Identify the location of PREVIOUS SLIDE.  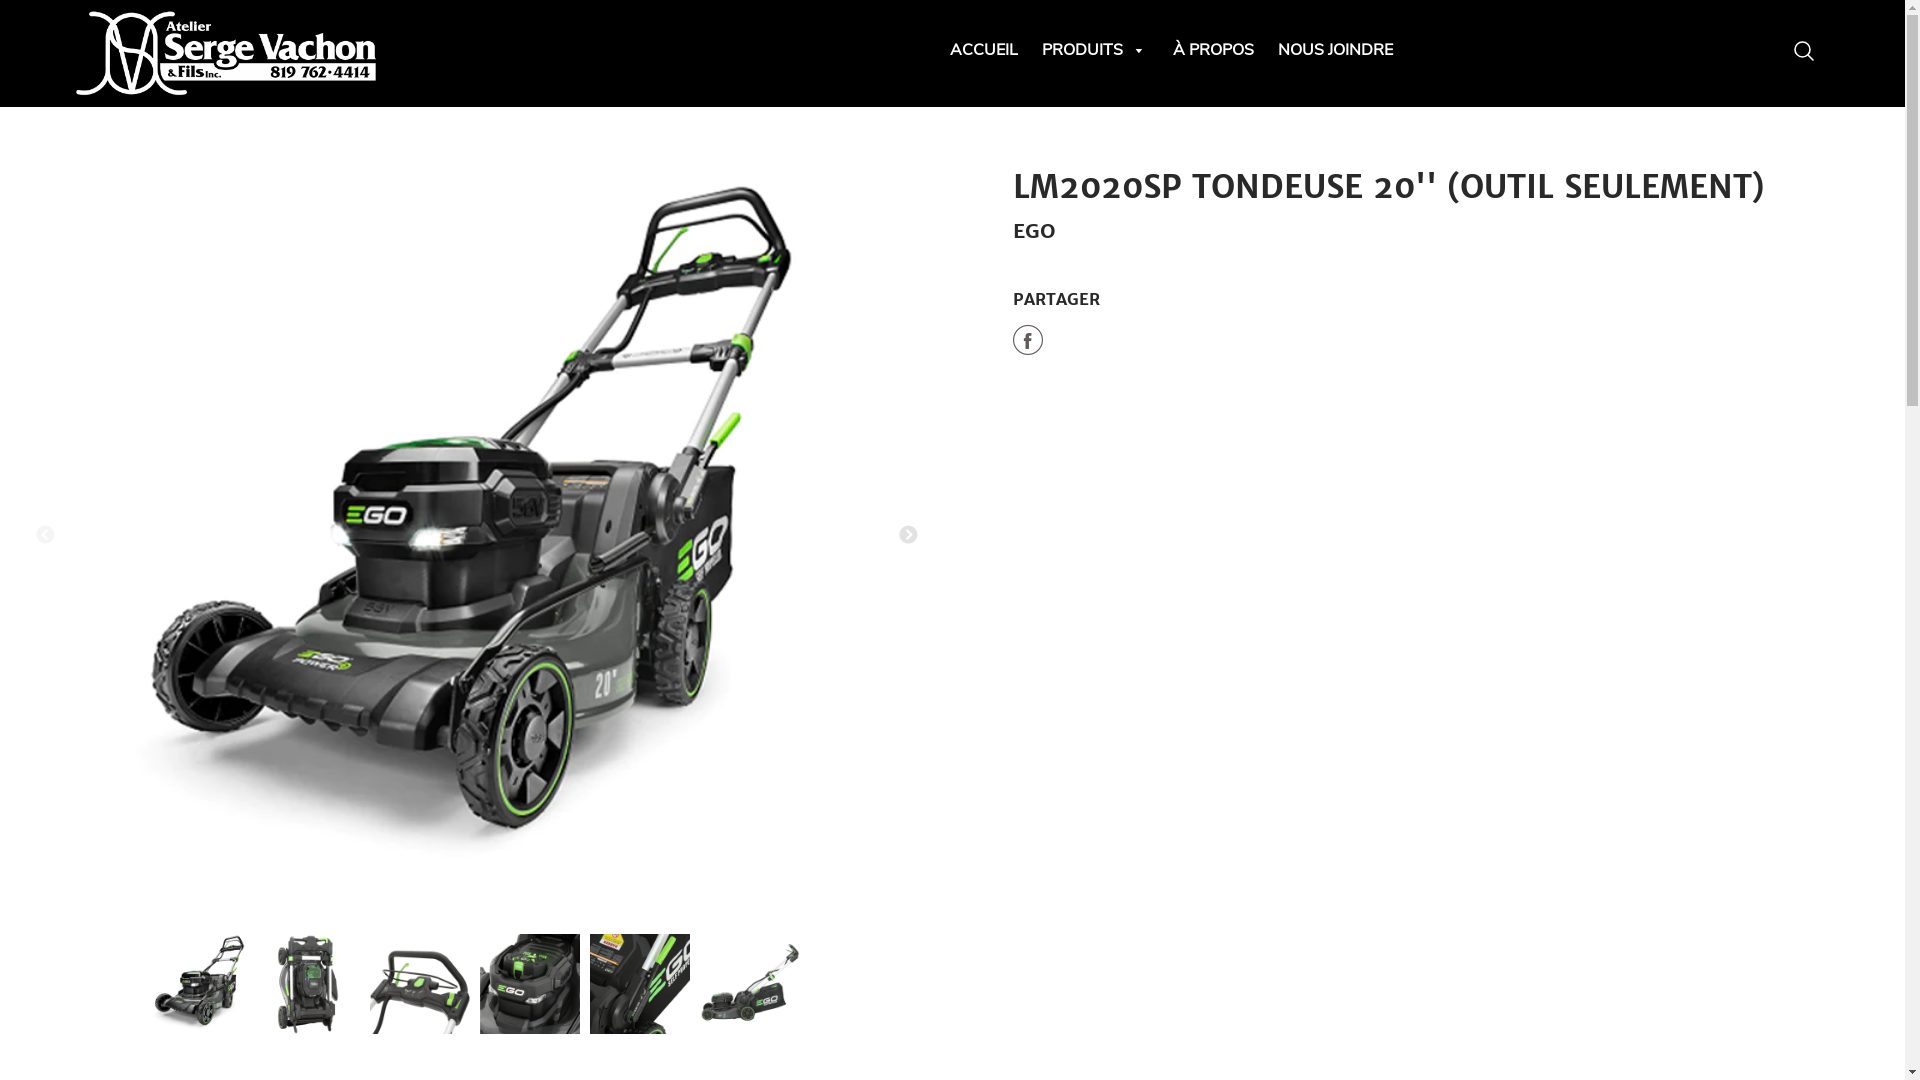
(45, 536).